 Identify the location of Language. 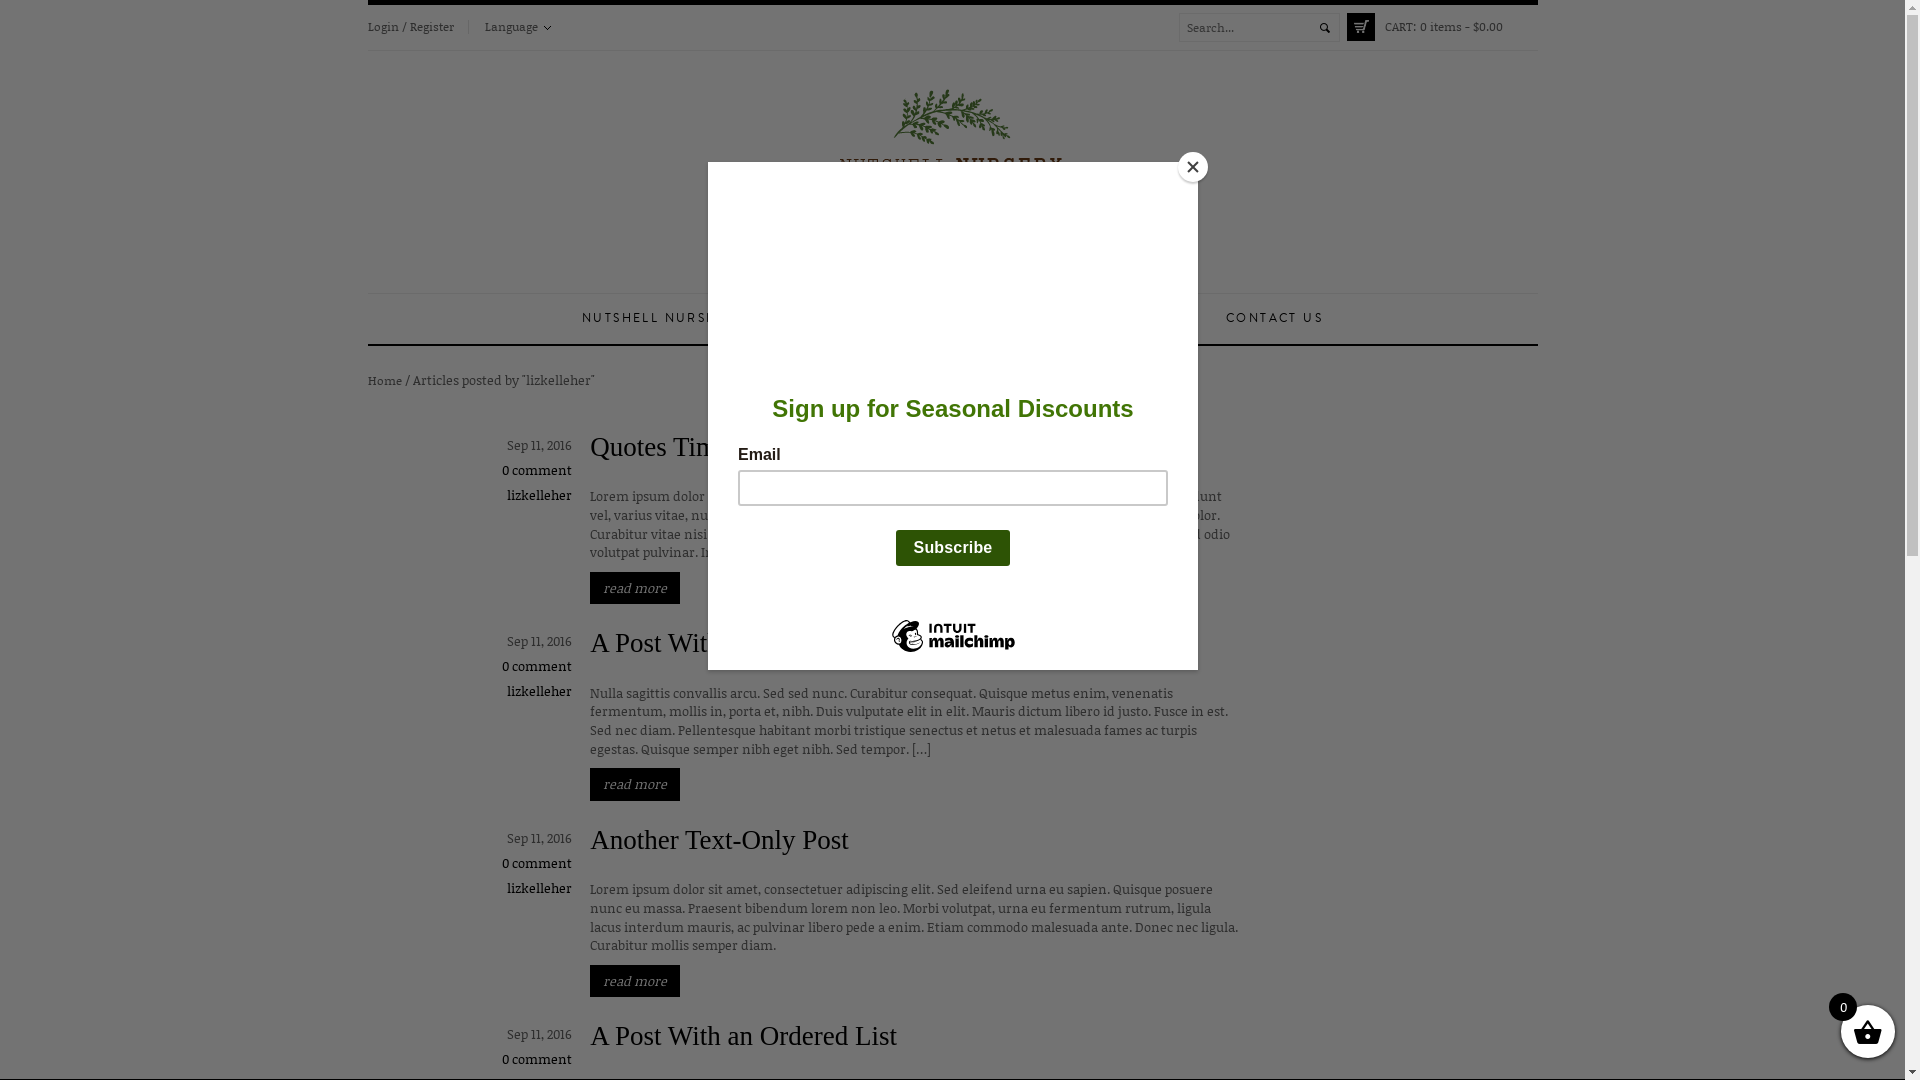
(517, 27).